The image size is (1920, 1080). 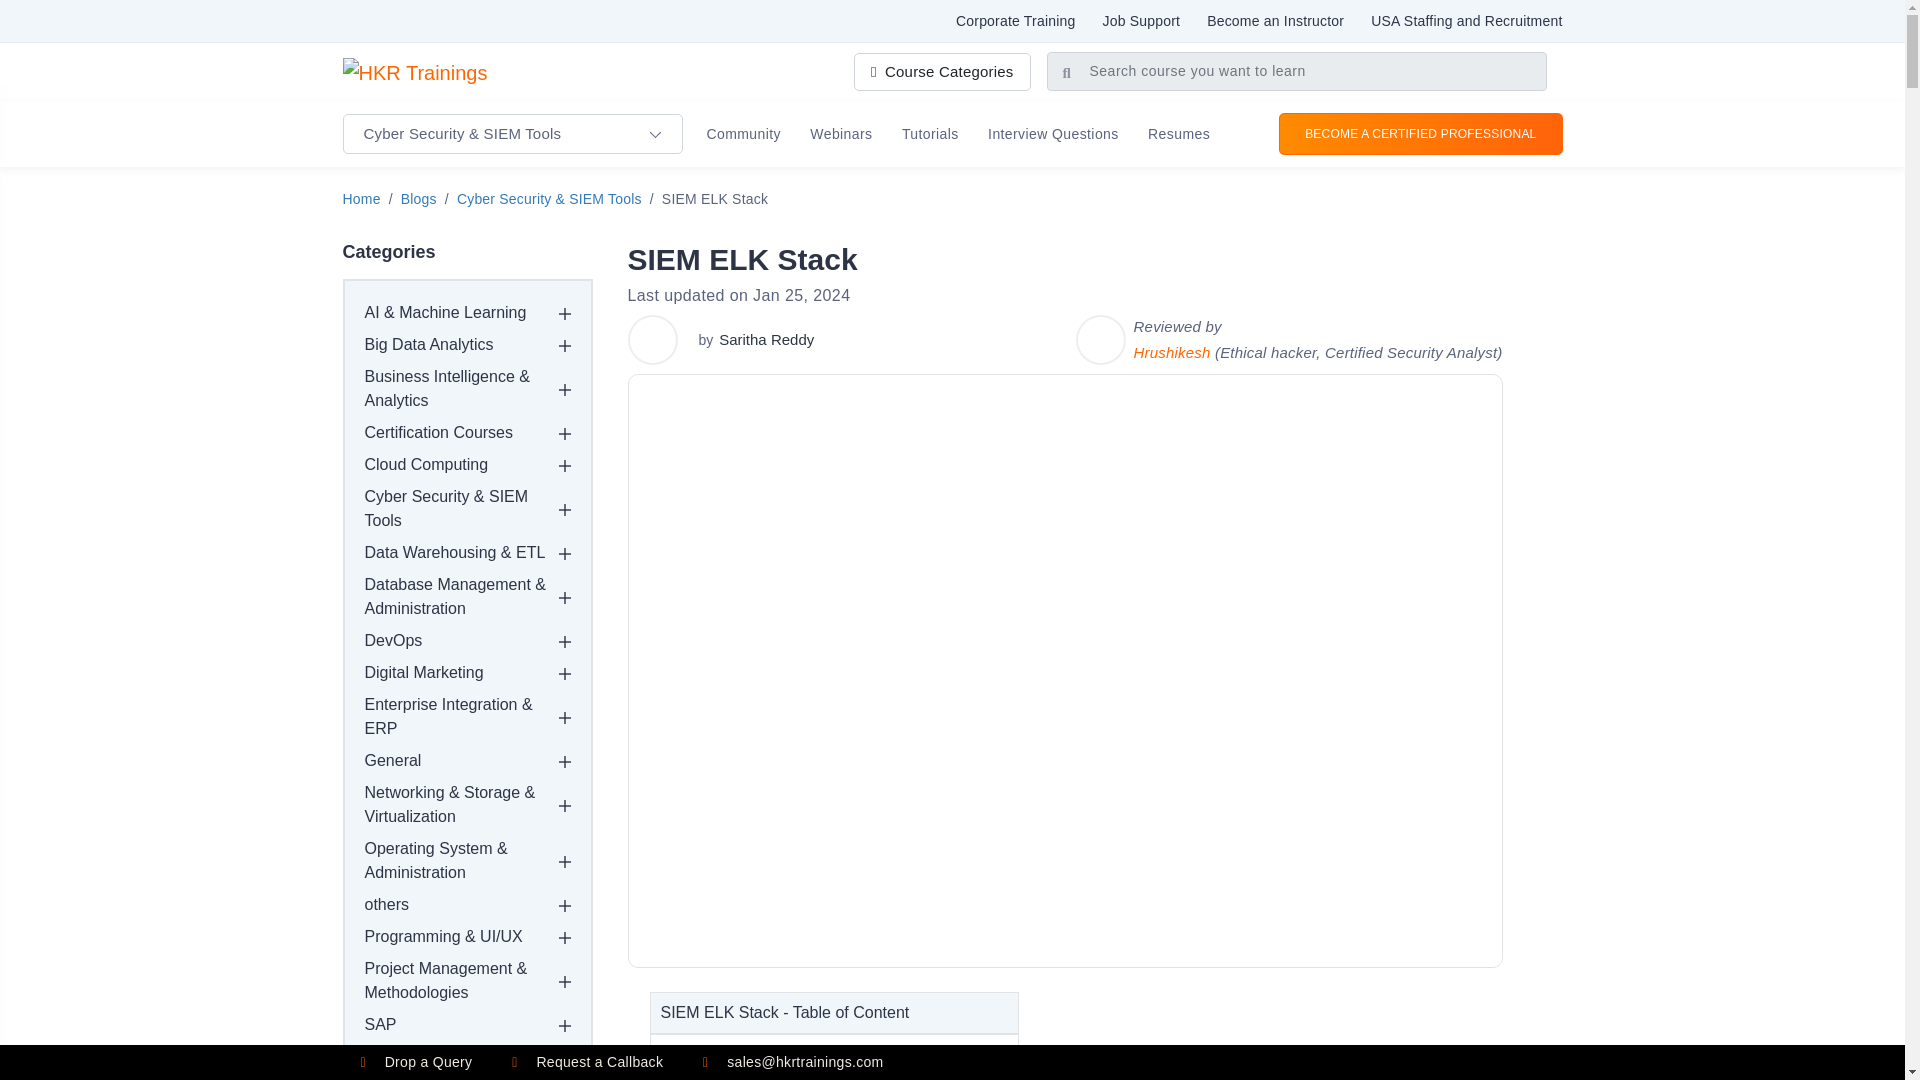 What do you see at coordinates (1466, 20) in the screenshot?
I see `USA Staffing and Recruitment` at bounding box center [1466, 20].